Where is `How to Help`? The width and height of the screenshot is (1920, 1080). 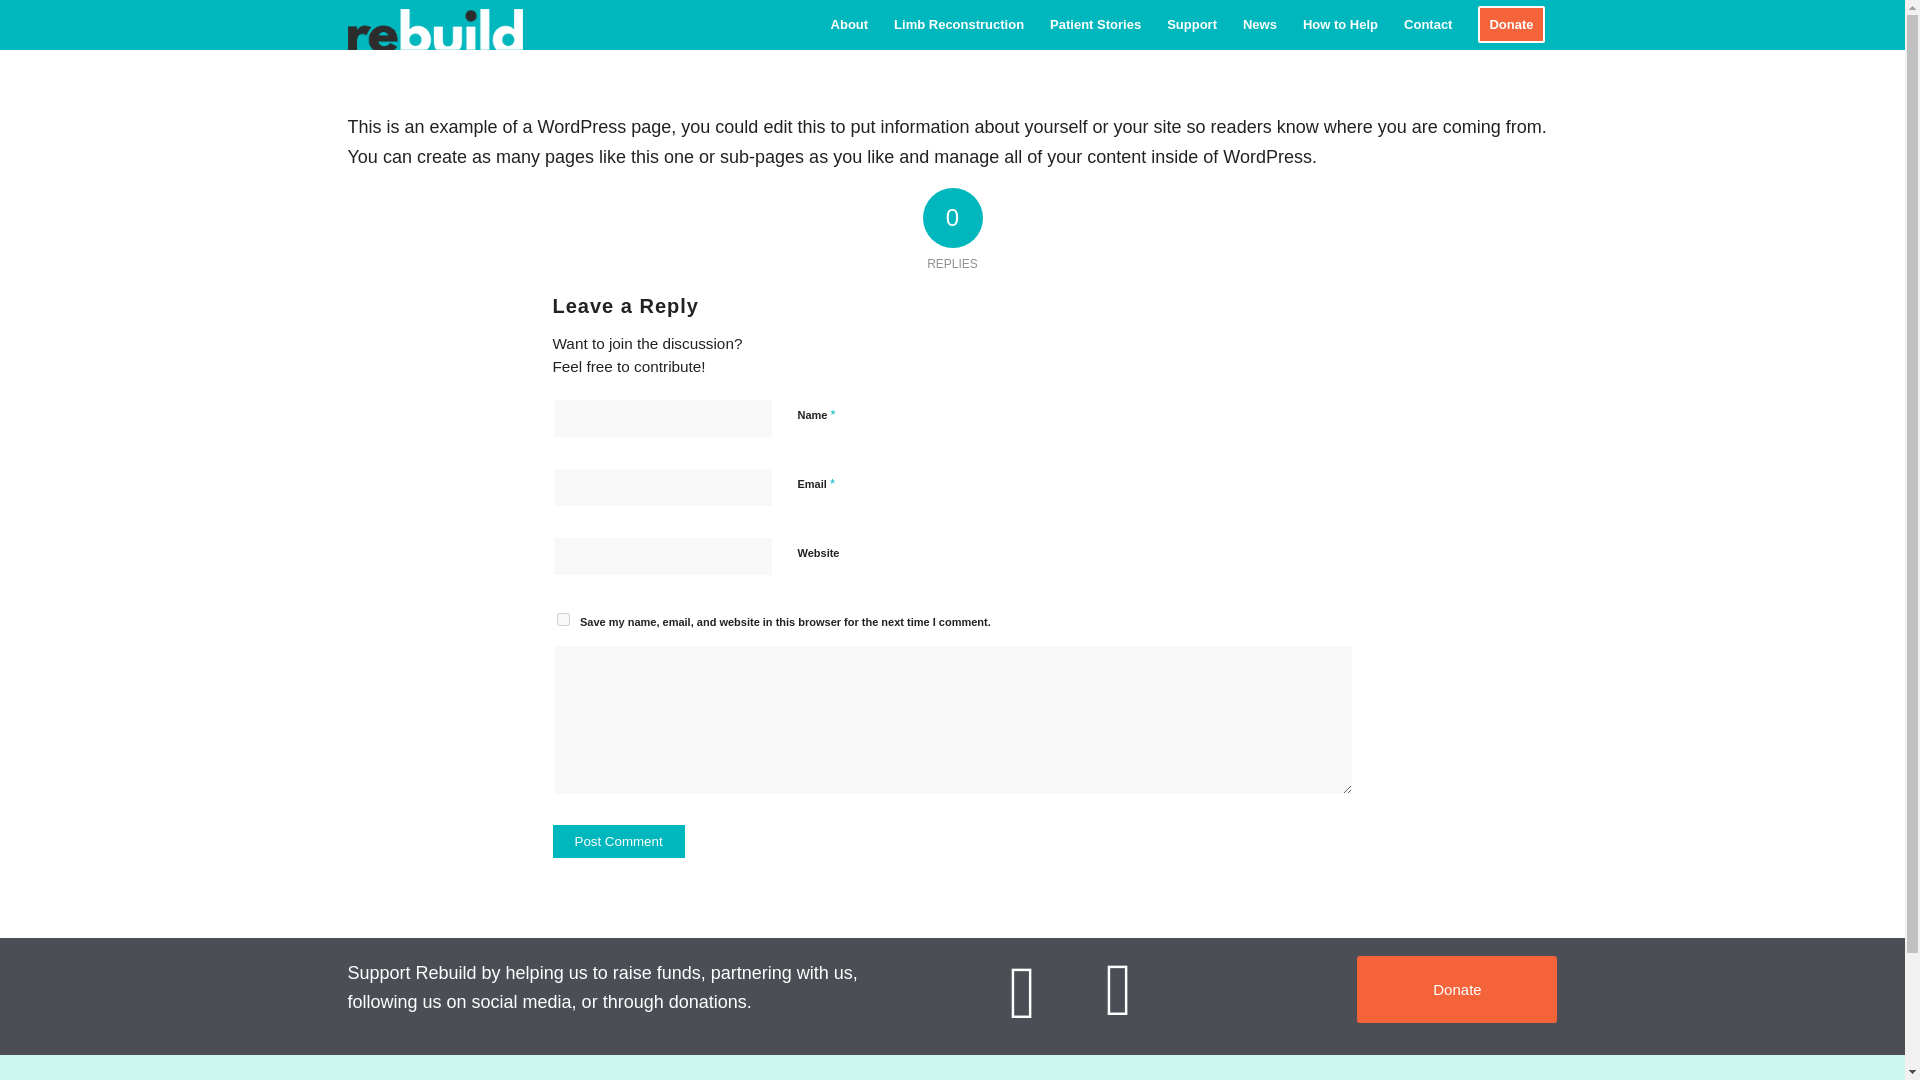 How to Help is located at coordinates (1340, 24).